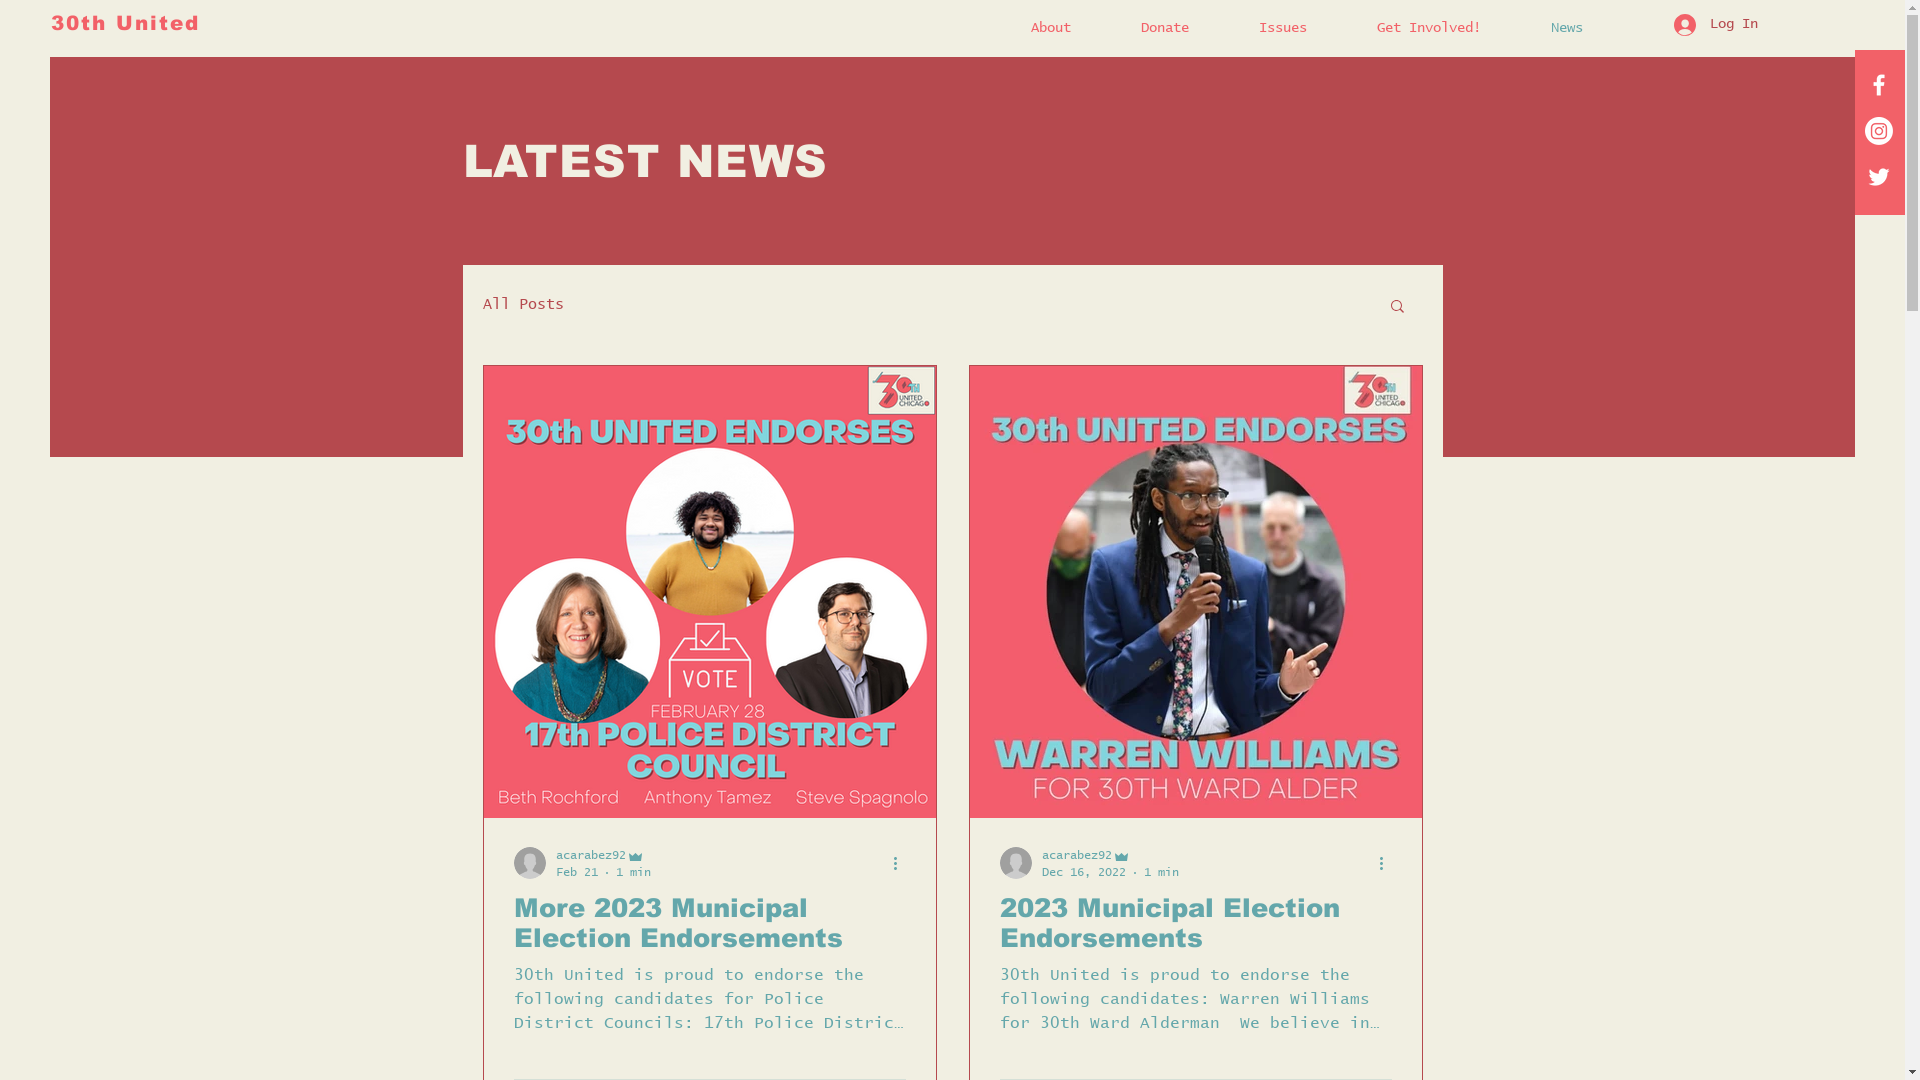  Describe the element at coordinates (1587, 28) in the screenshot. I see `News` at that location.